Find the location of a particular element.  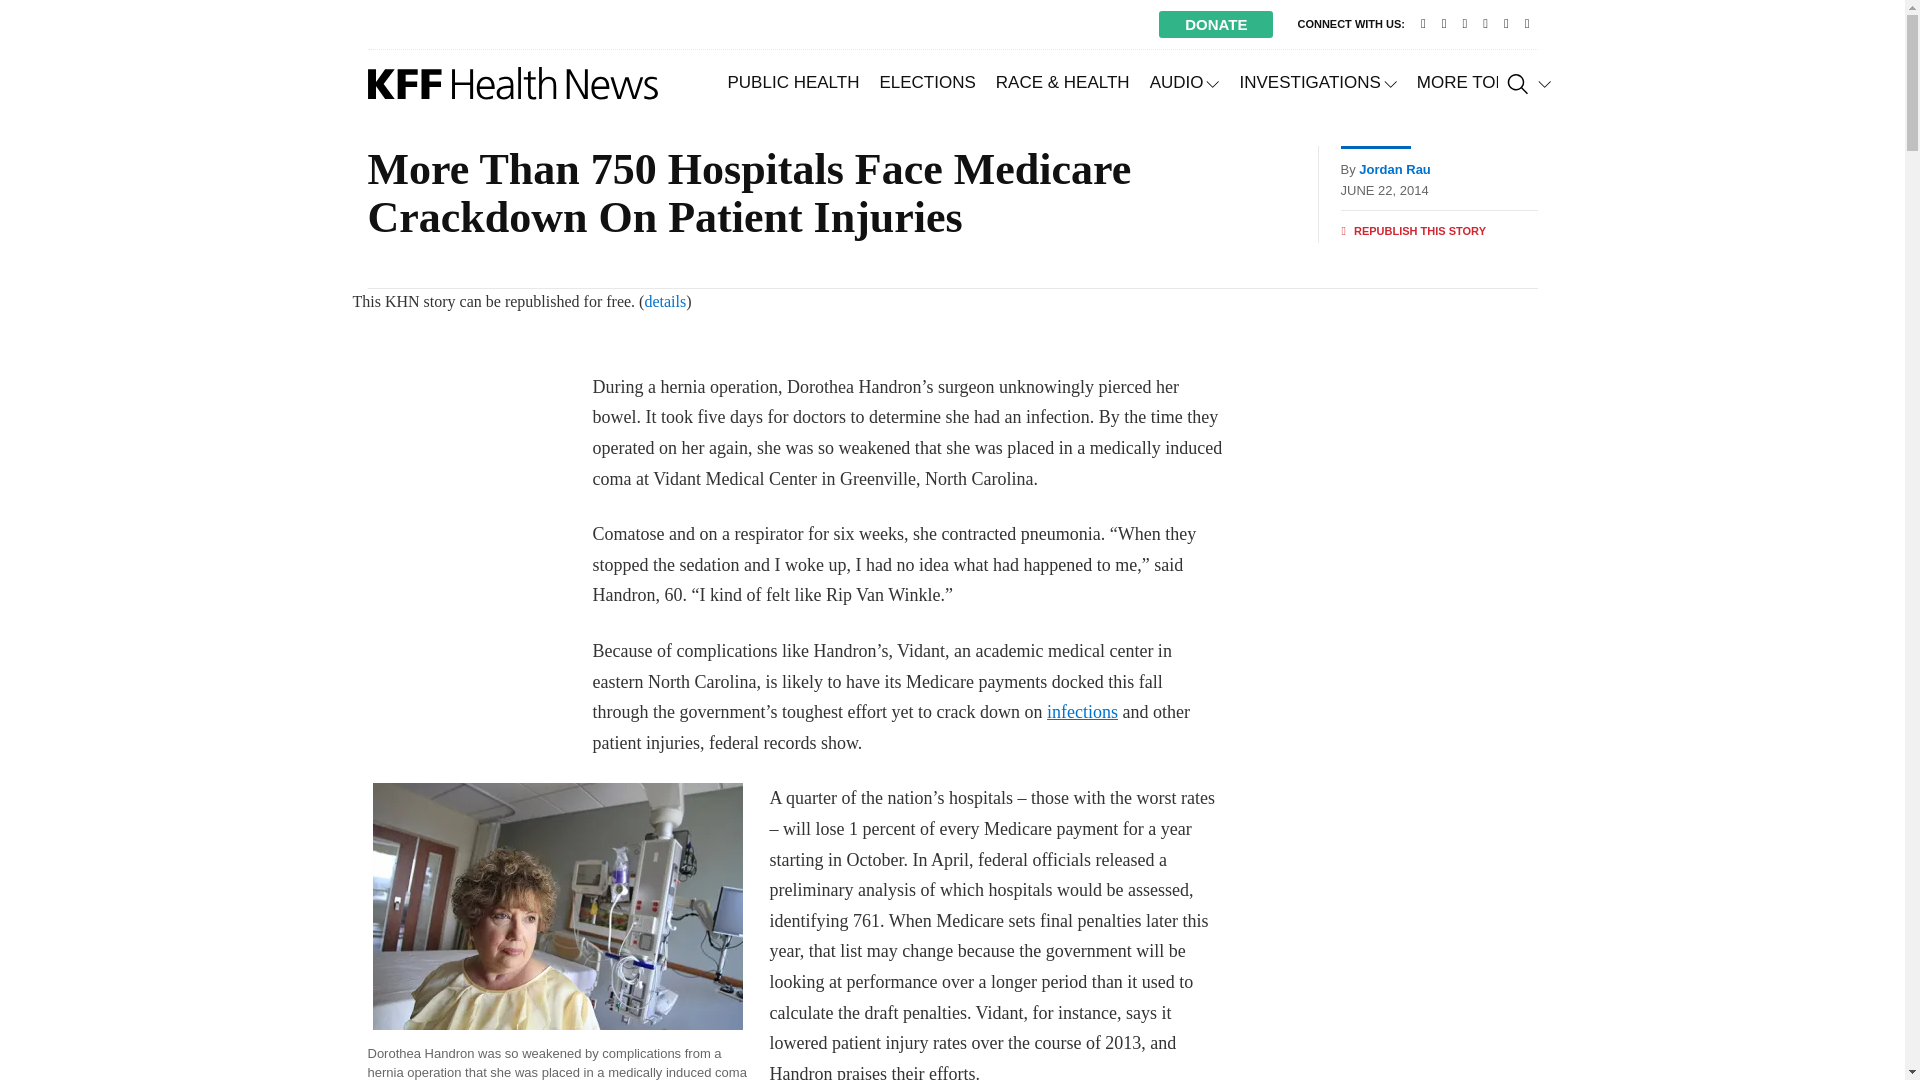

Click to share is located at coordinates (1413, 231).